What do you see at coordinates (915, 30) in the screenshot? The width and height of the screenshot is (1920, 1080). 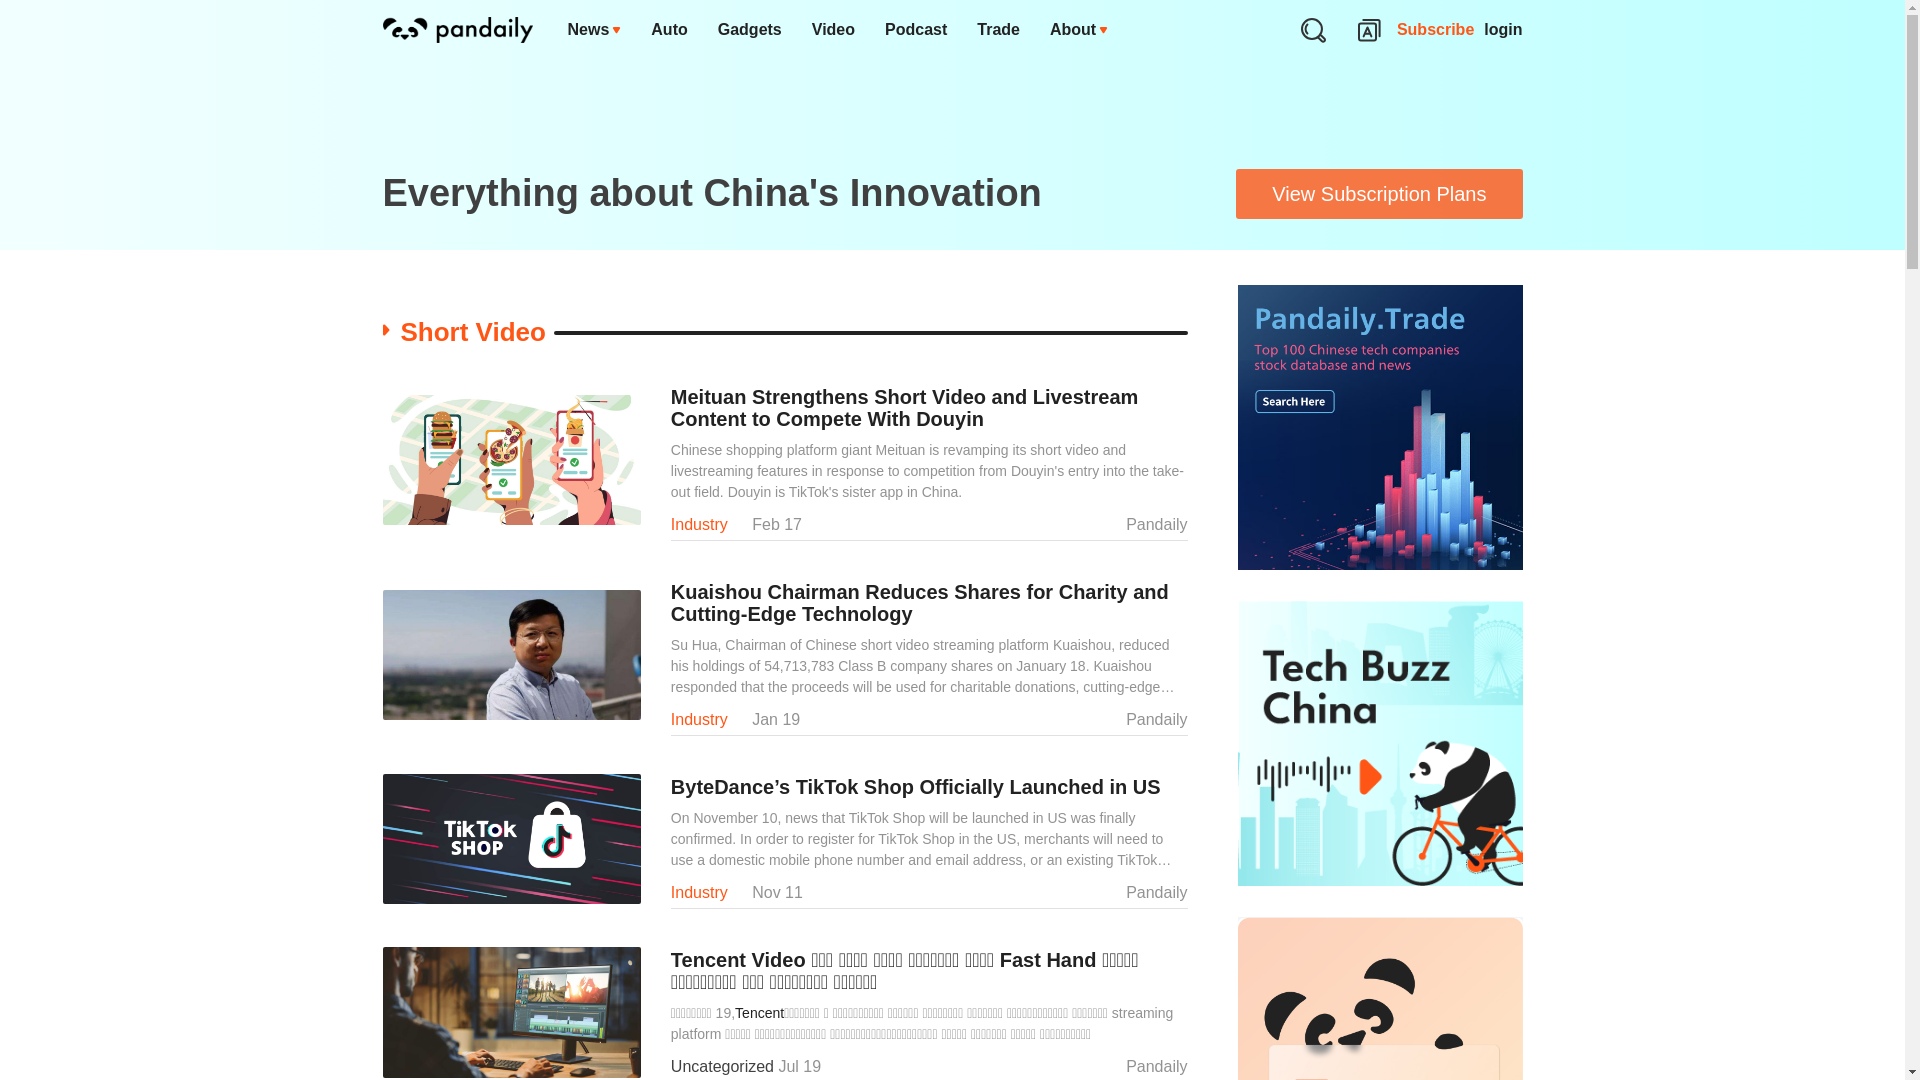 I see `Podcast` at bounding box center [915, 30].